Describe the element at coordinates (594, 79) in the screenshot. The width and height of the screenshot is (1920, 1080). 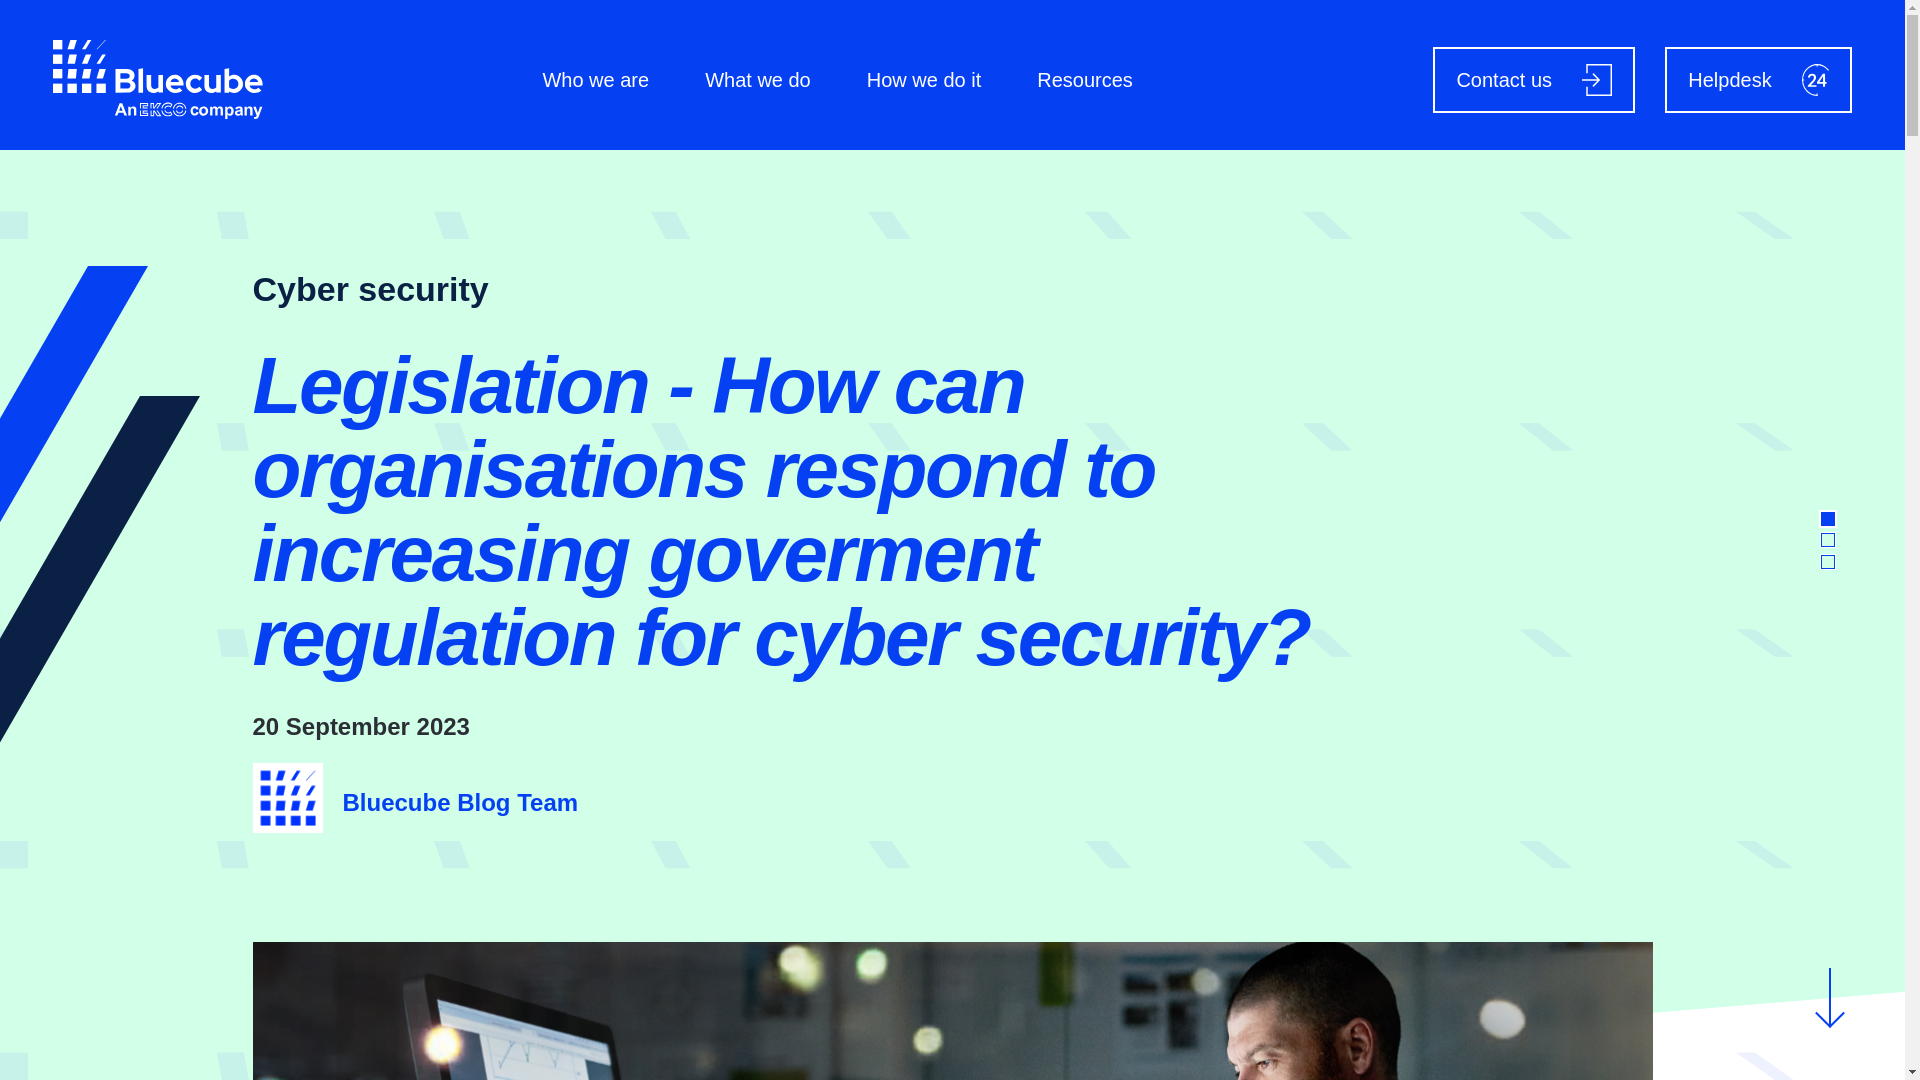
I see `Who we are` at that location.